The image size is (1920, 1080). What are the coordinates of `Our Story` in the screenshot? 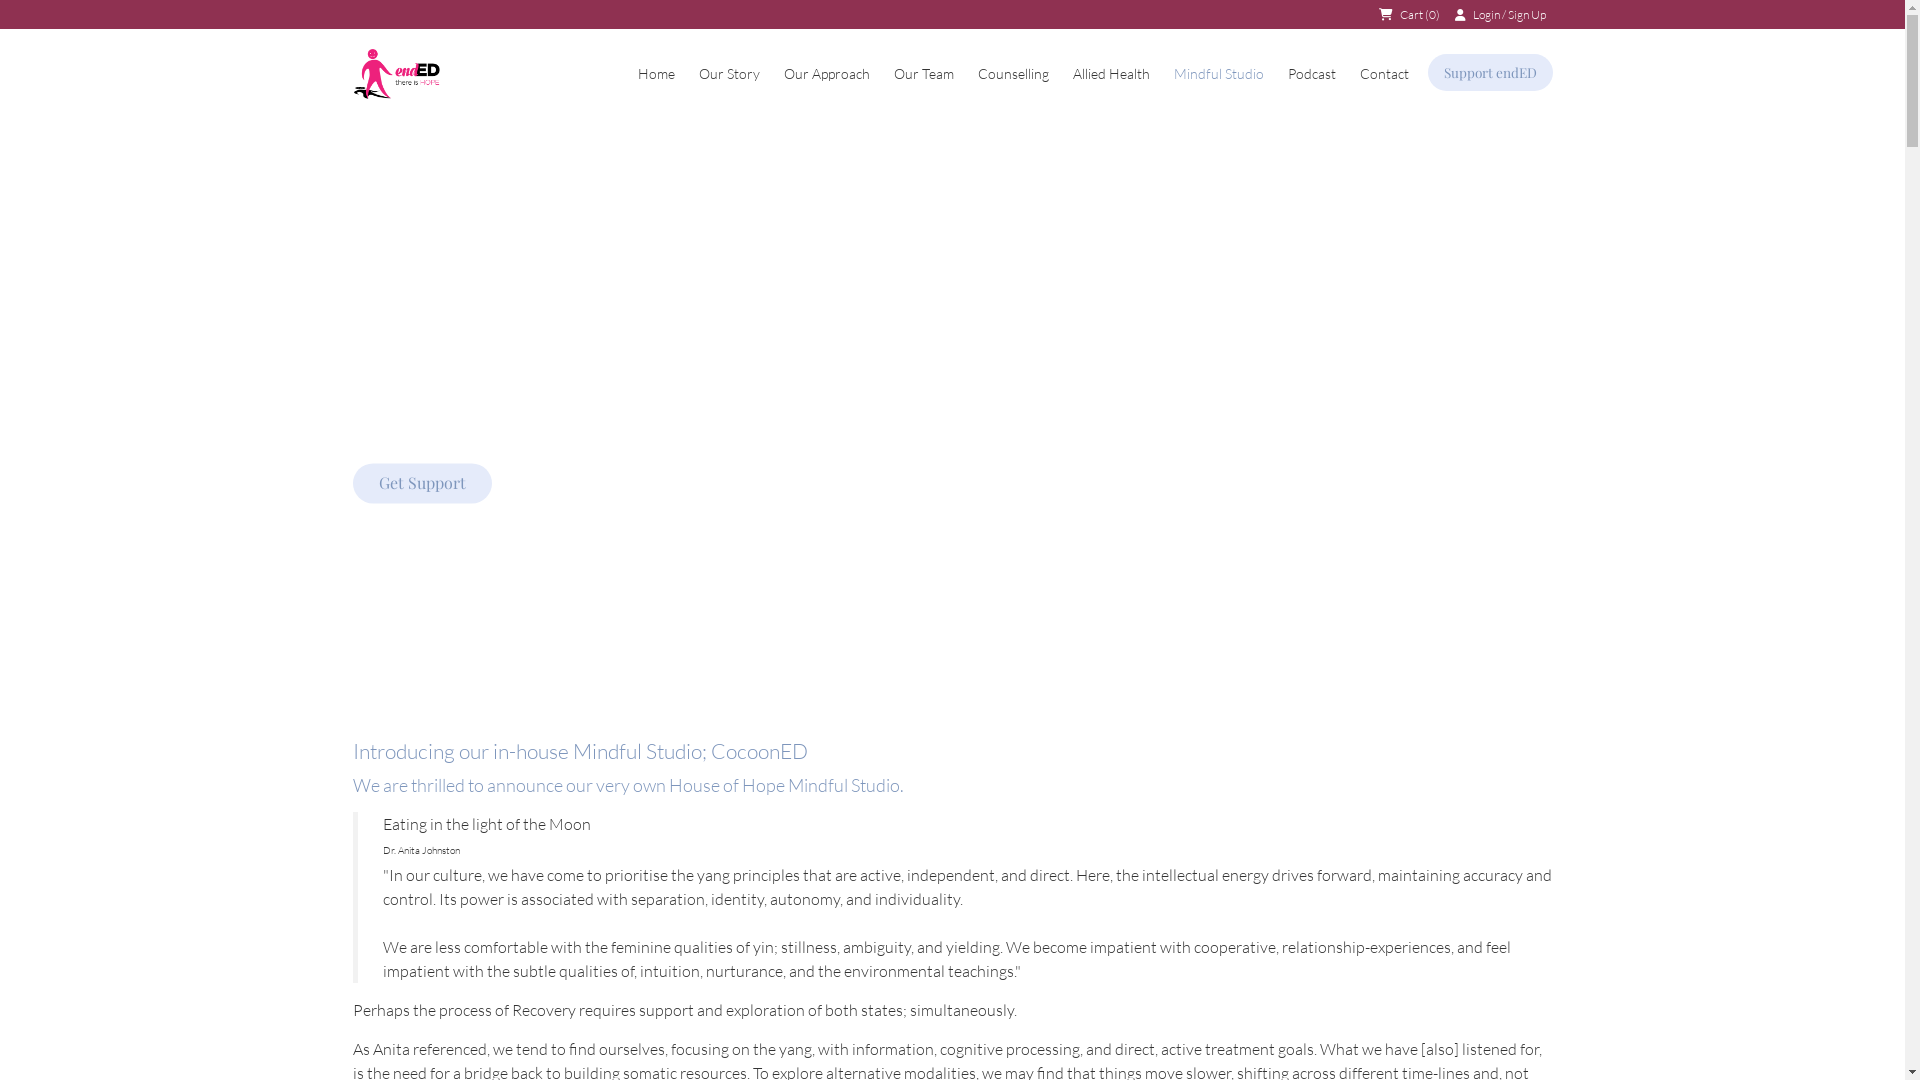 It's located at (728, 74).